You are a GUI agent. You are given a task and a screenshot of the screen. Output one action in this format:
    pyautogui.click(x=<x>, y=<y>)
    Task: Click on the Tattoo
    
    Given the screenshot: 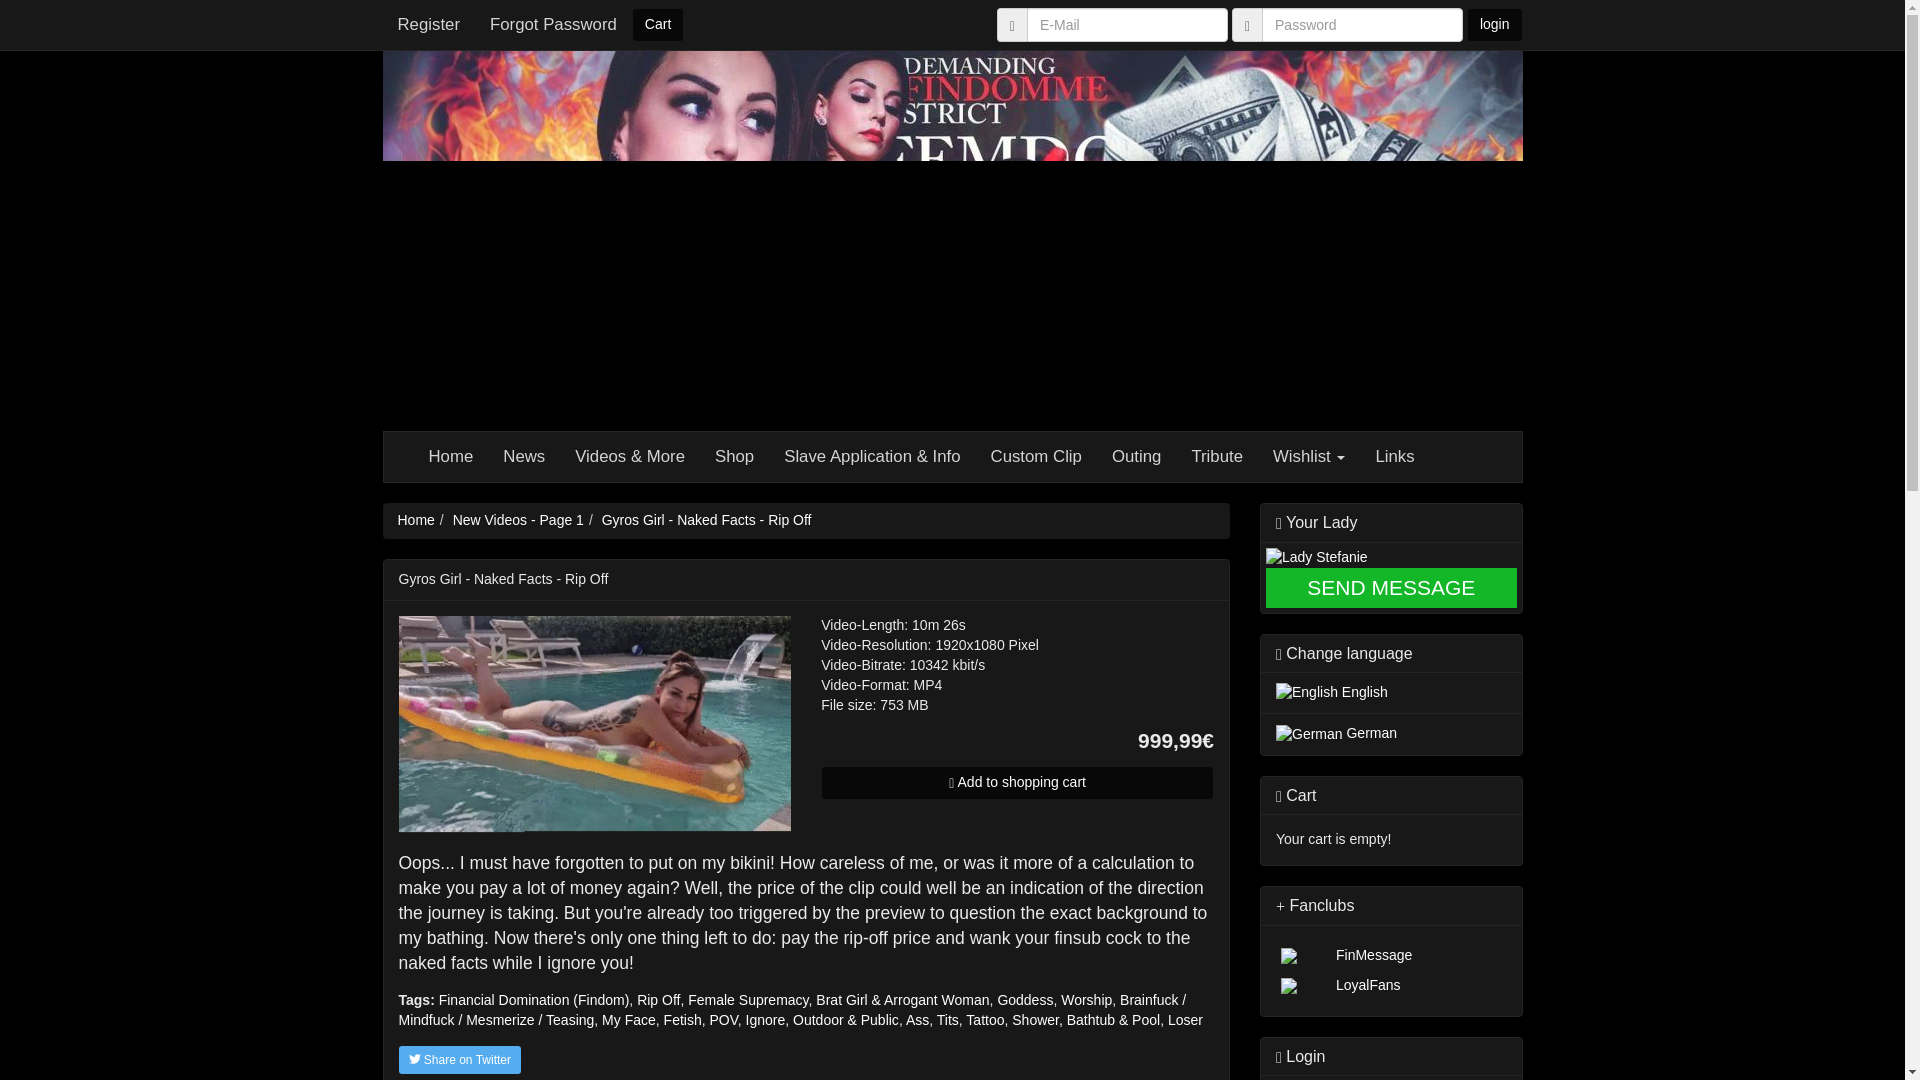 What is the action you would take?
    pyautogui.click(x=984, y=1020)
    